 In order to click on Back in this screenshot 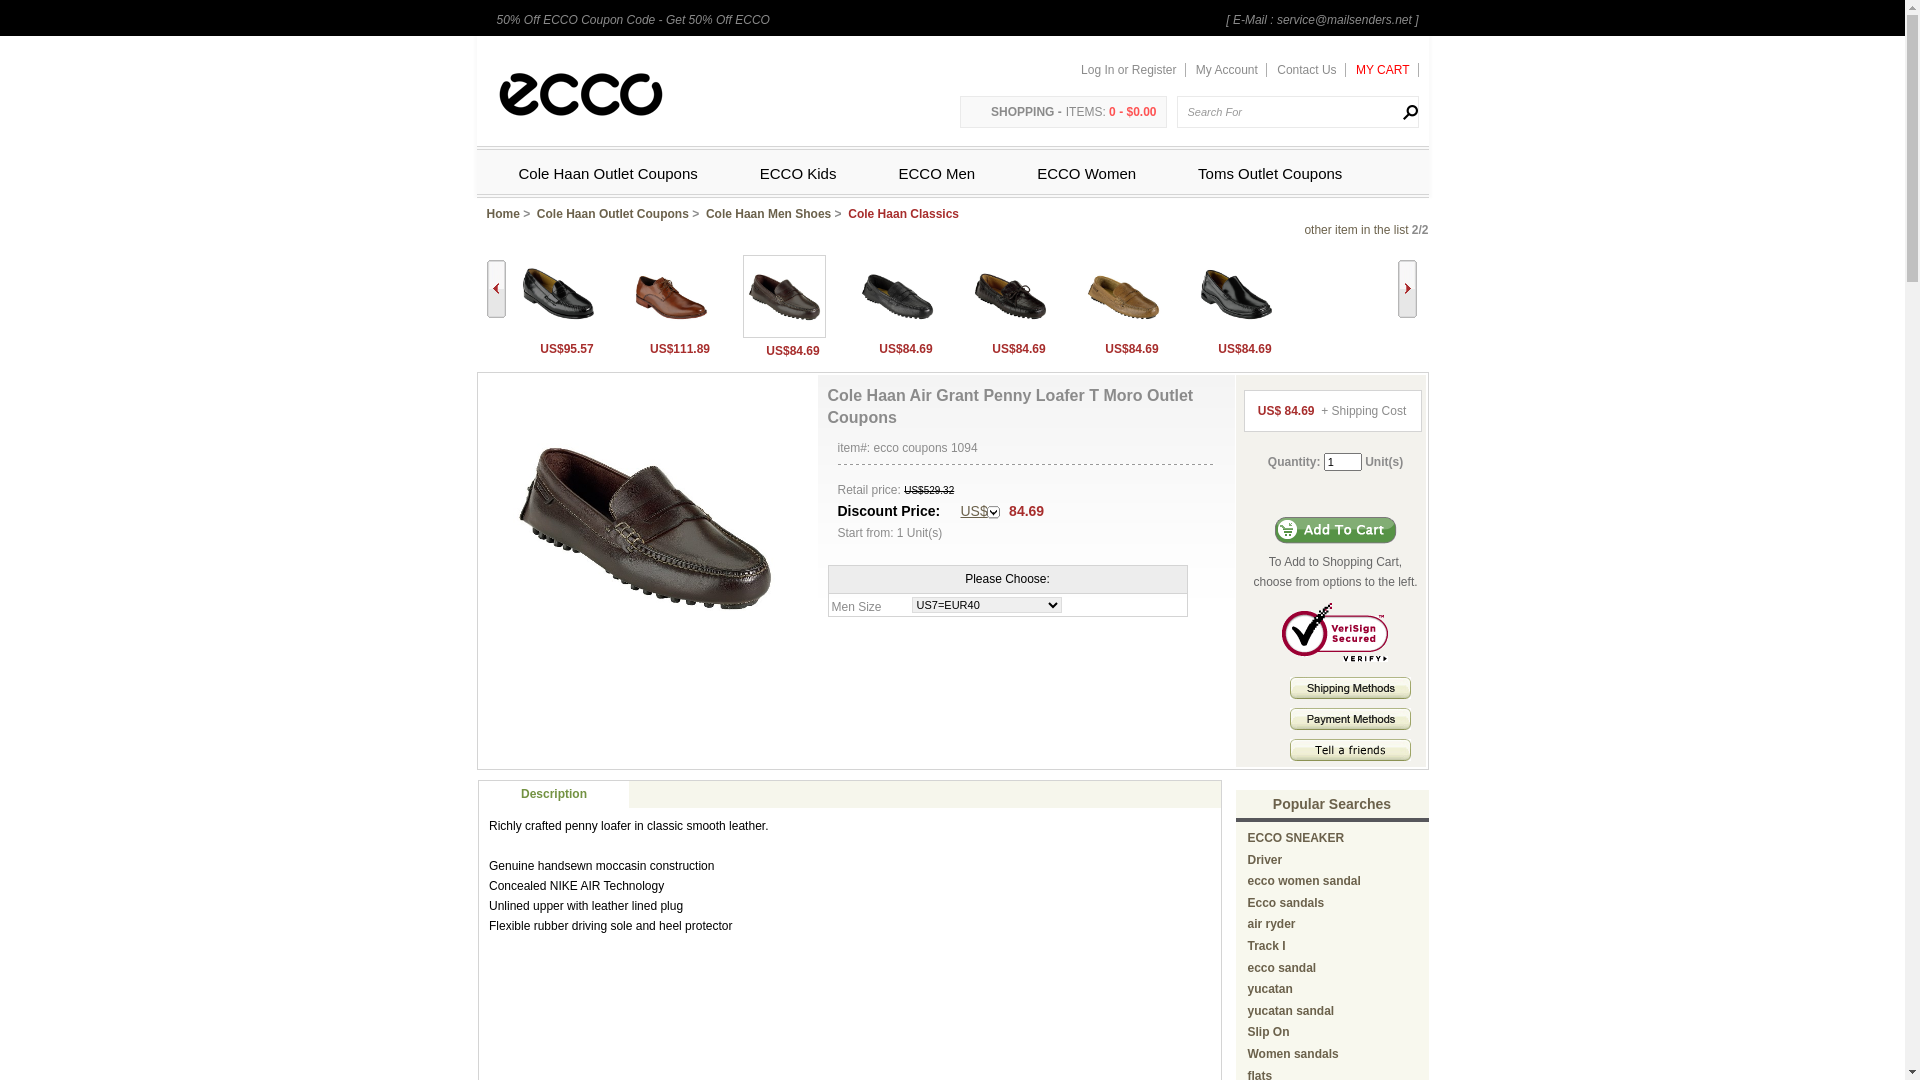, I will do `click(495, 289)`.